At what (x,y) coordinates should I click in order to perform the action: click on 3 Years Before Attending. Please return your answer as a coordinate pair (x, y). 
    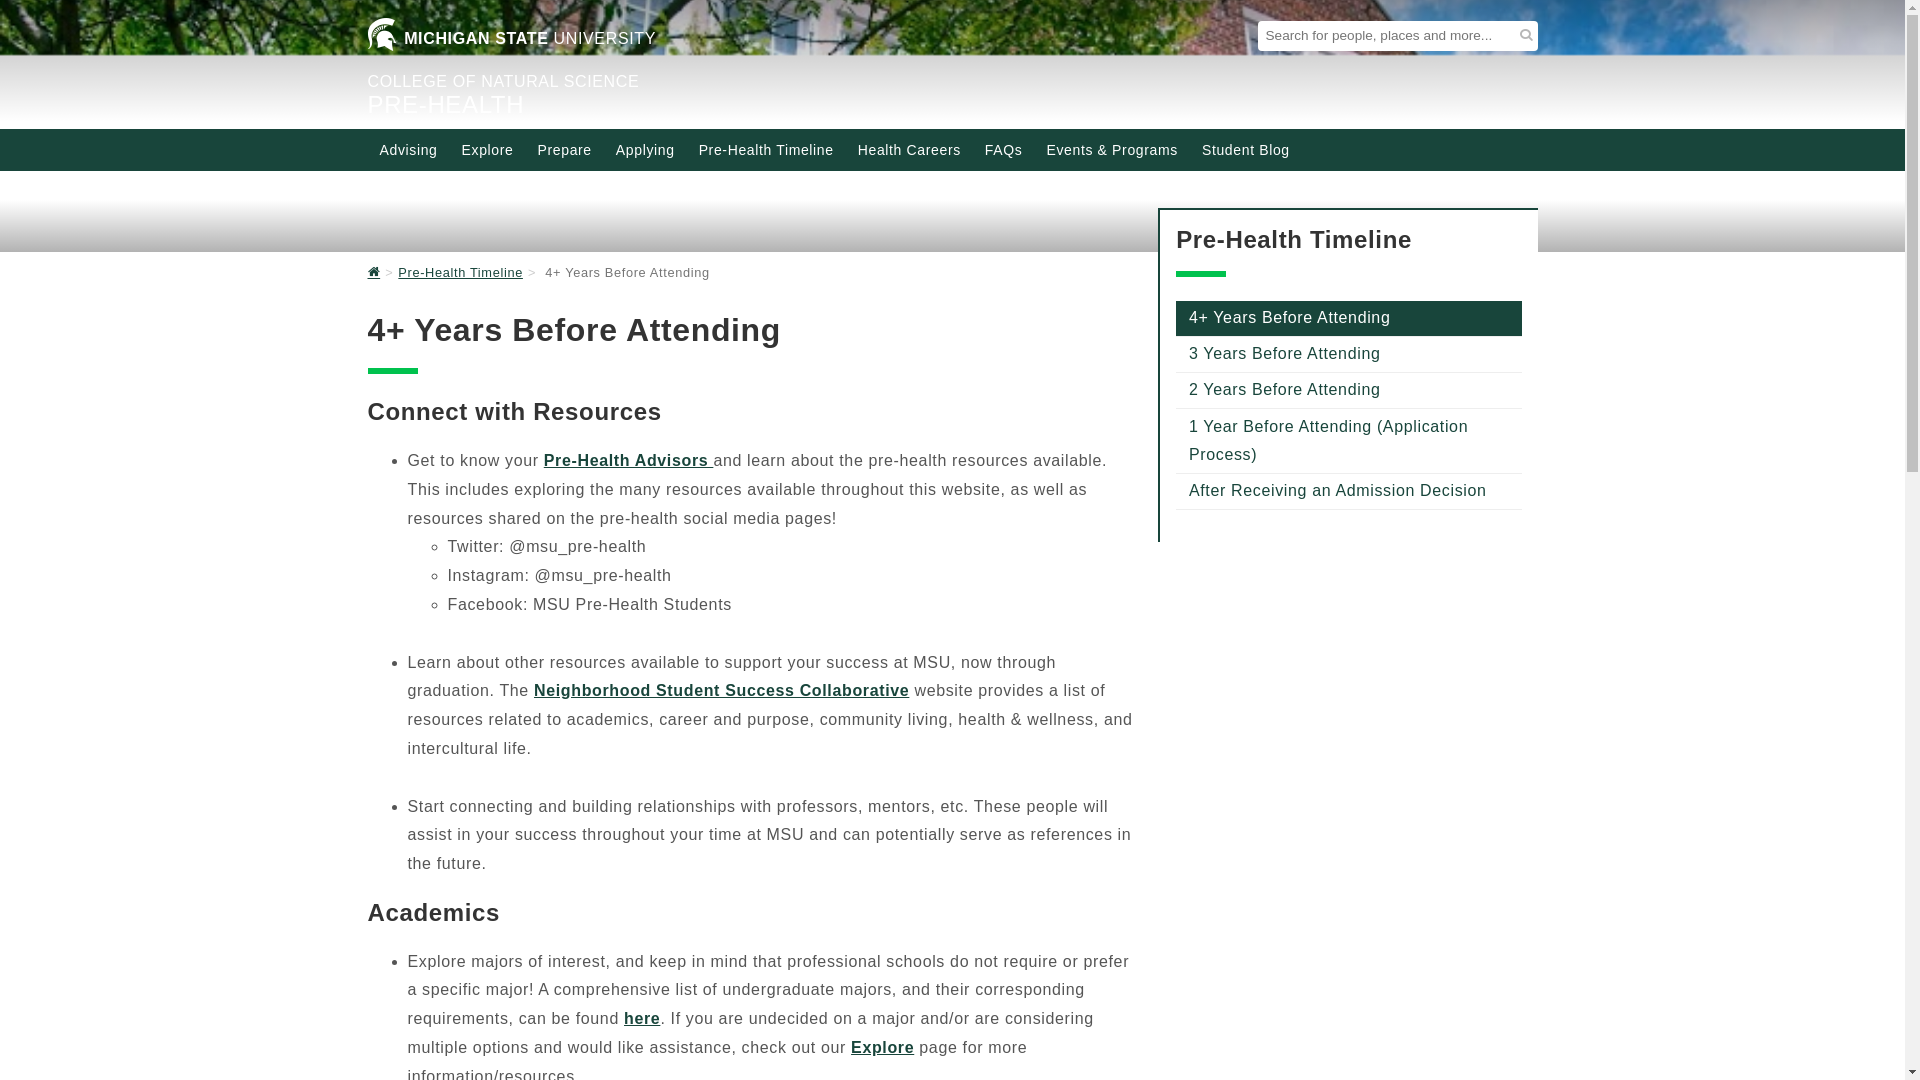
    Looking at the image, I should click on (1348, 354).